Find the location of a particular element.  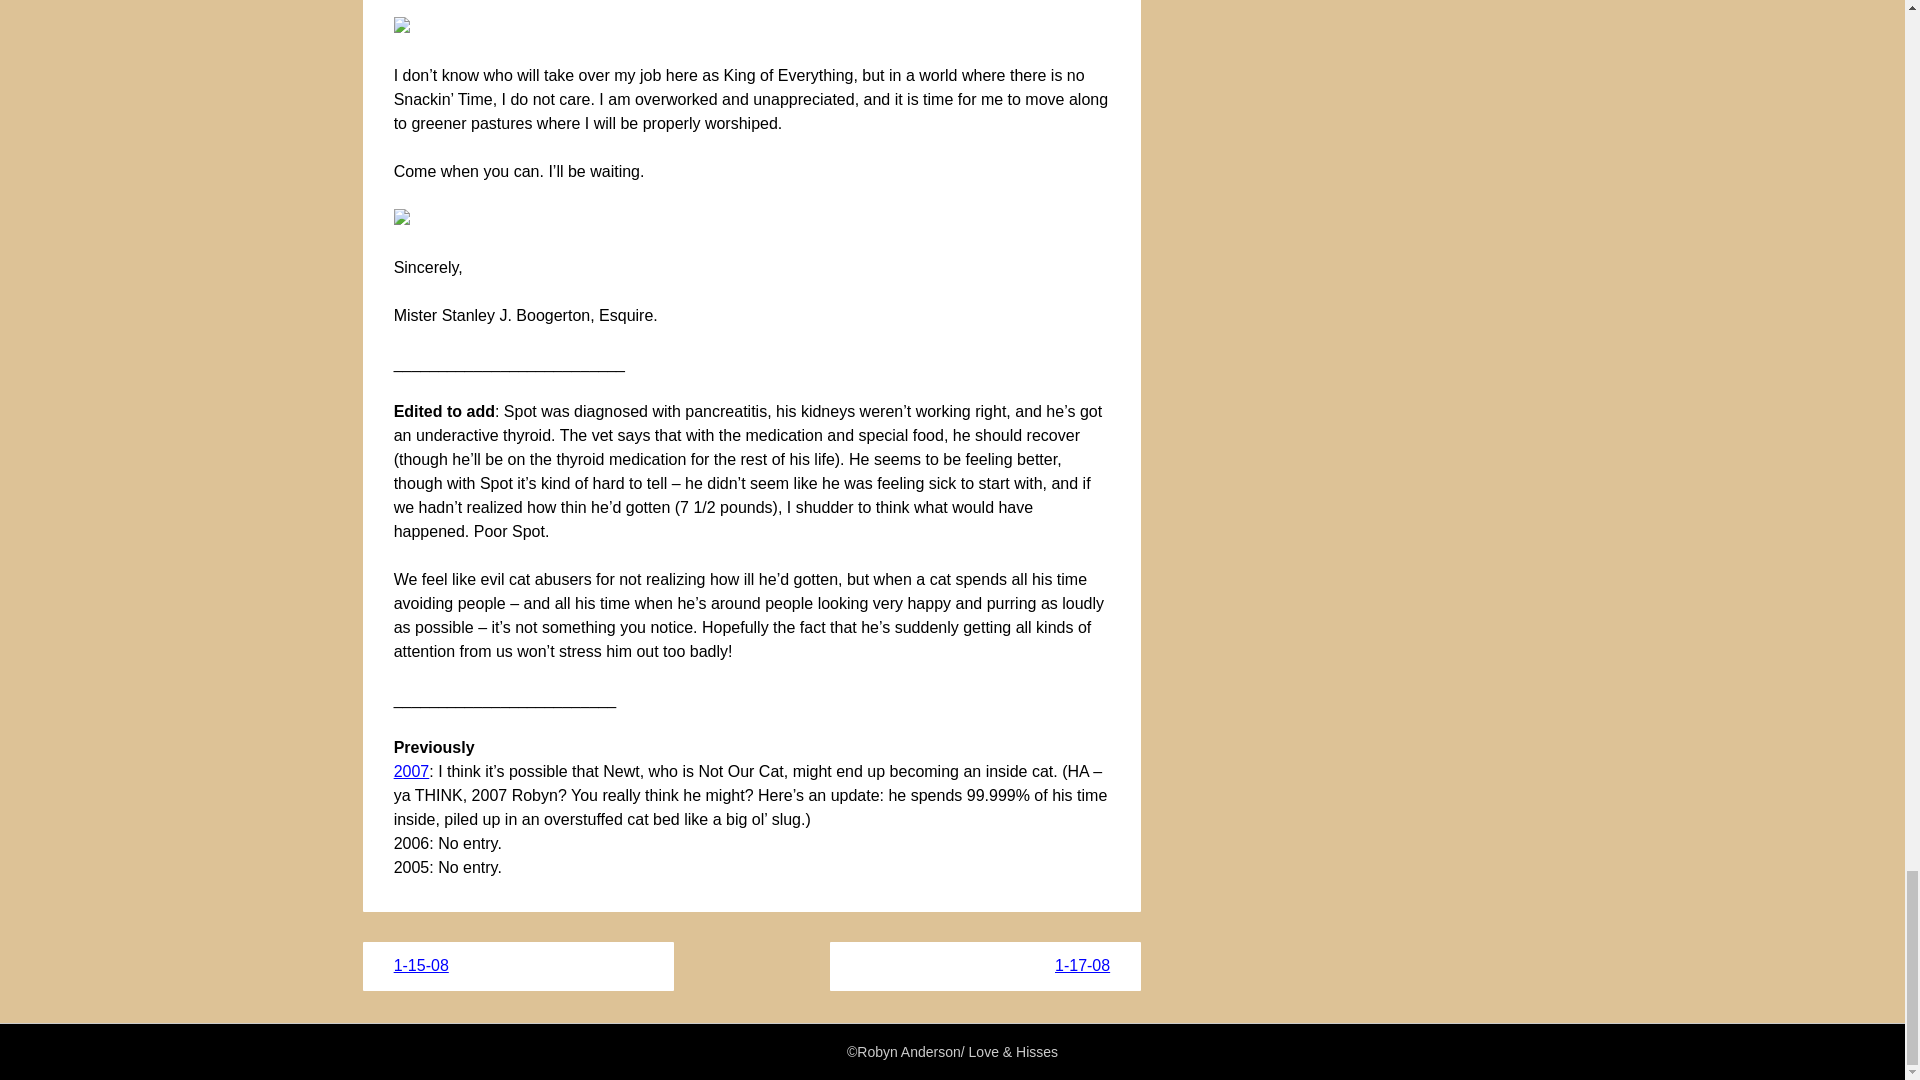

1-17-08 is located at coordinates (1082, 965).